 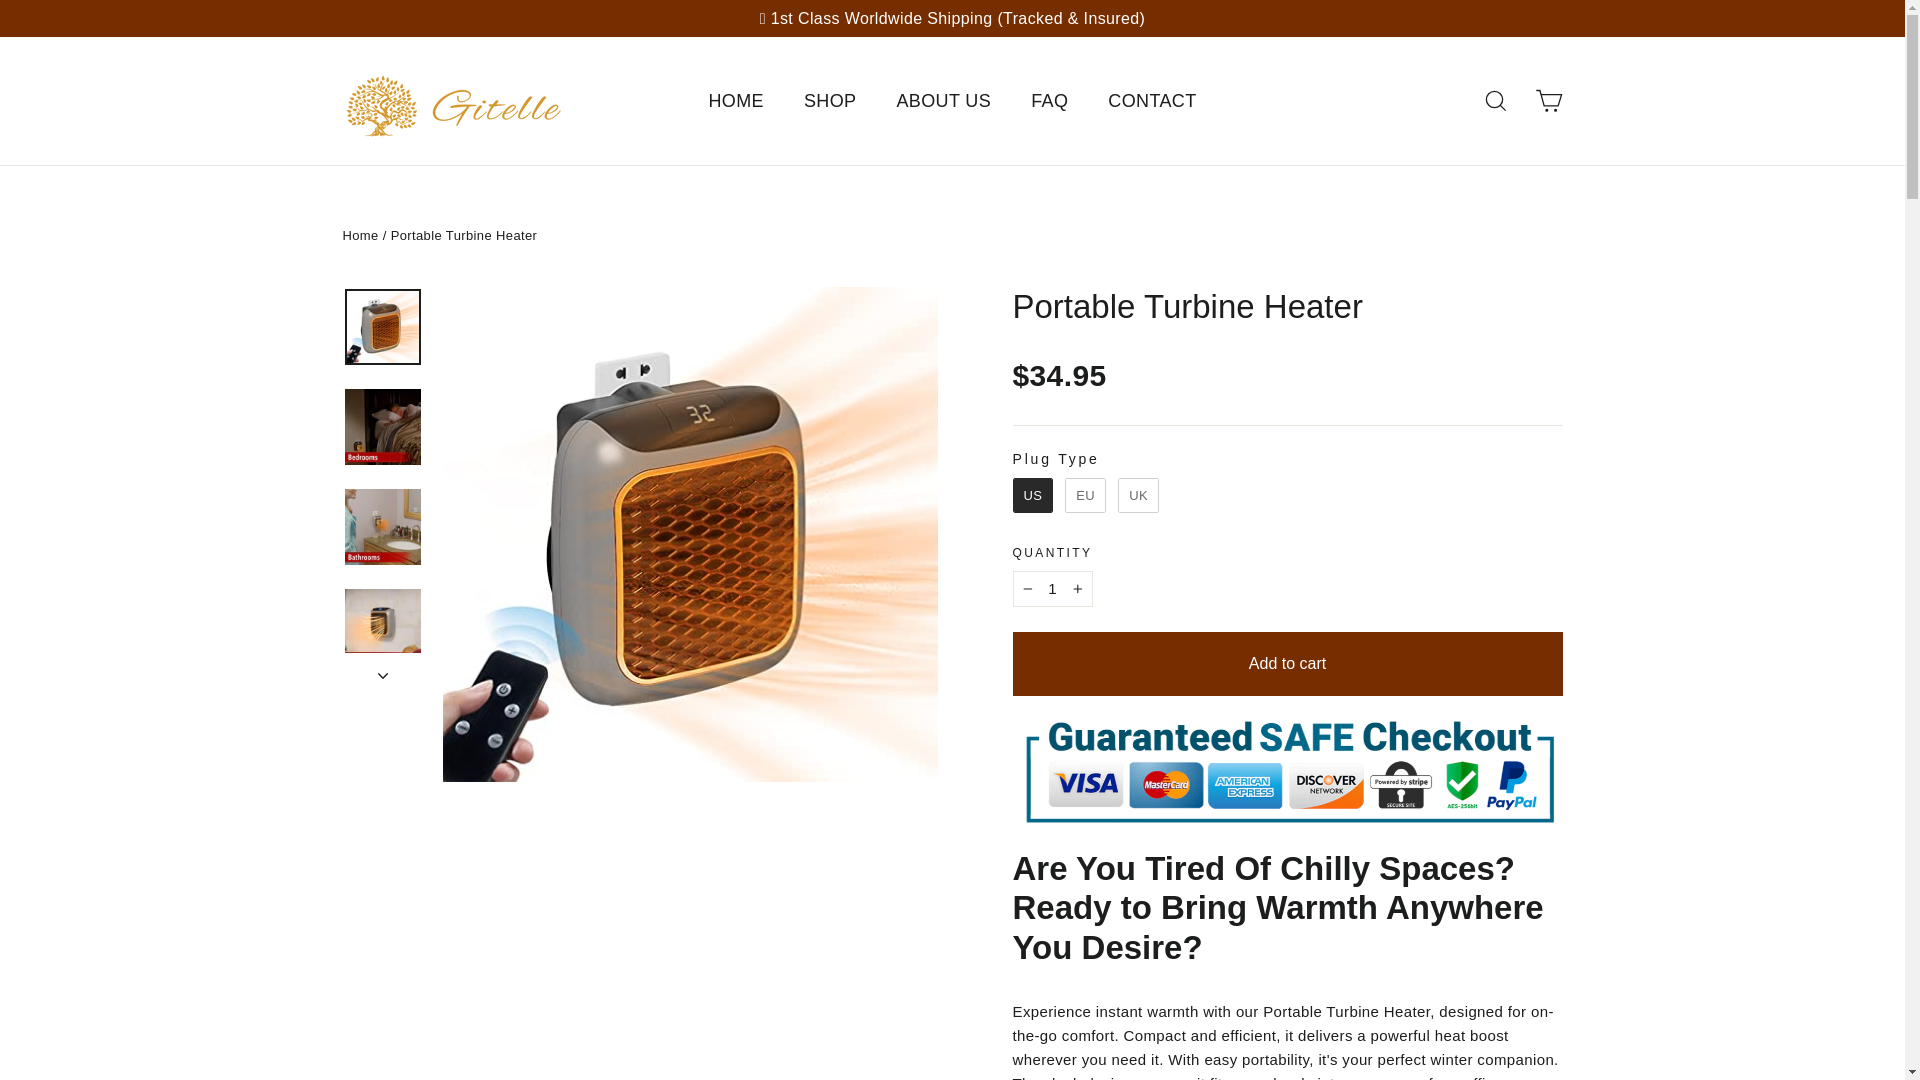 I want to click on FAQ, so click(x=1496, y=100).